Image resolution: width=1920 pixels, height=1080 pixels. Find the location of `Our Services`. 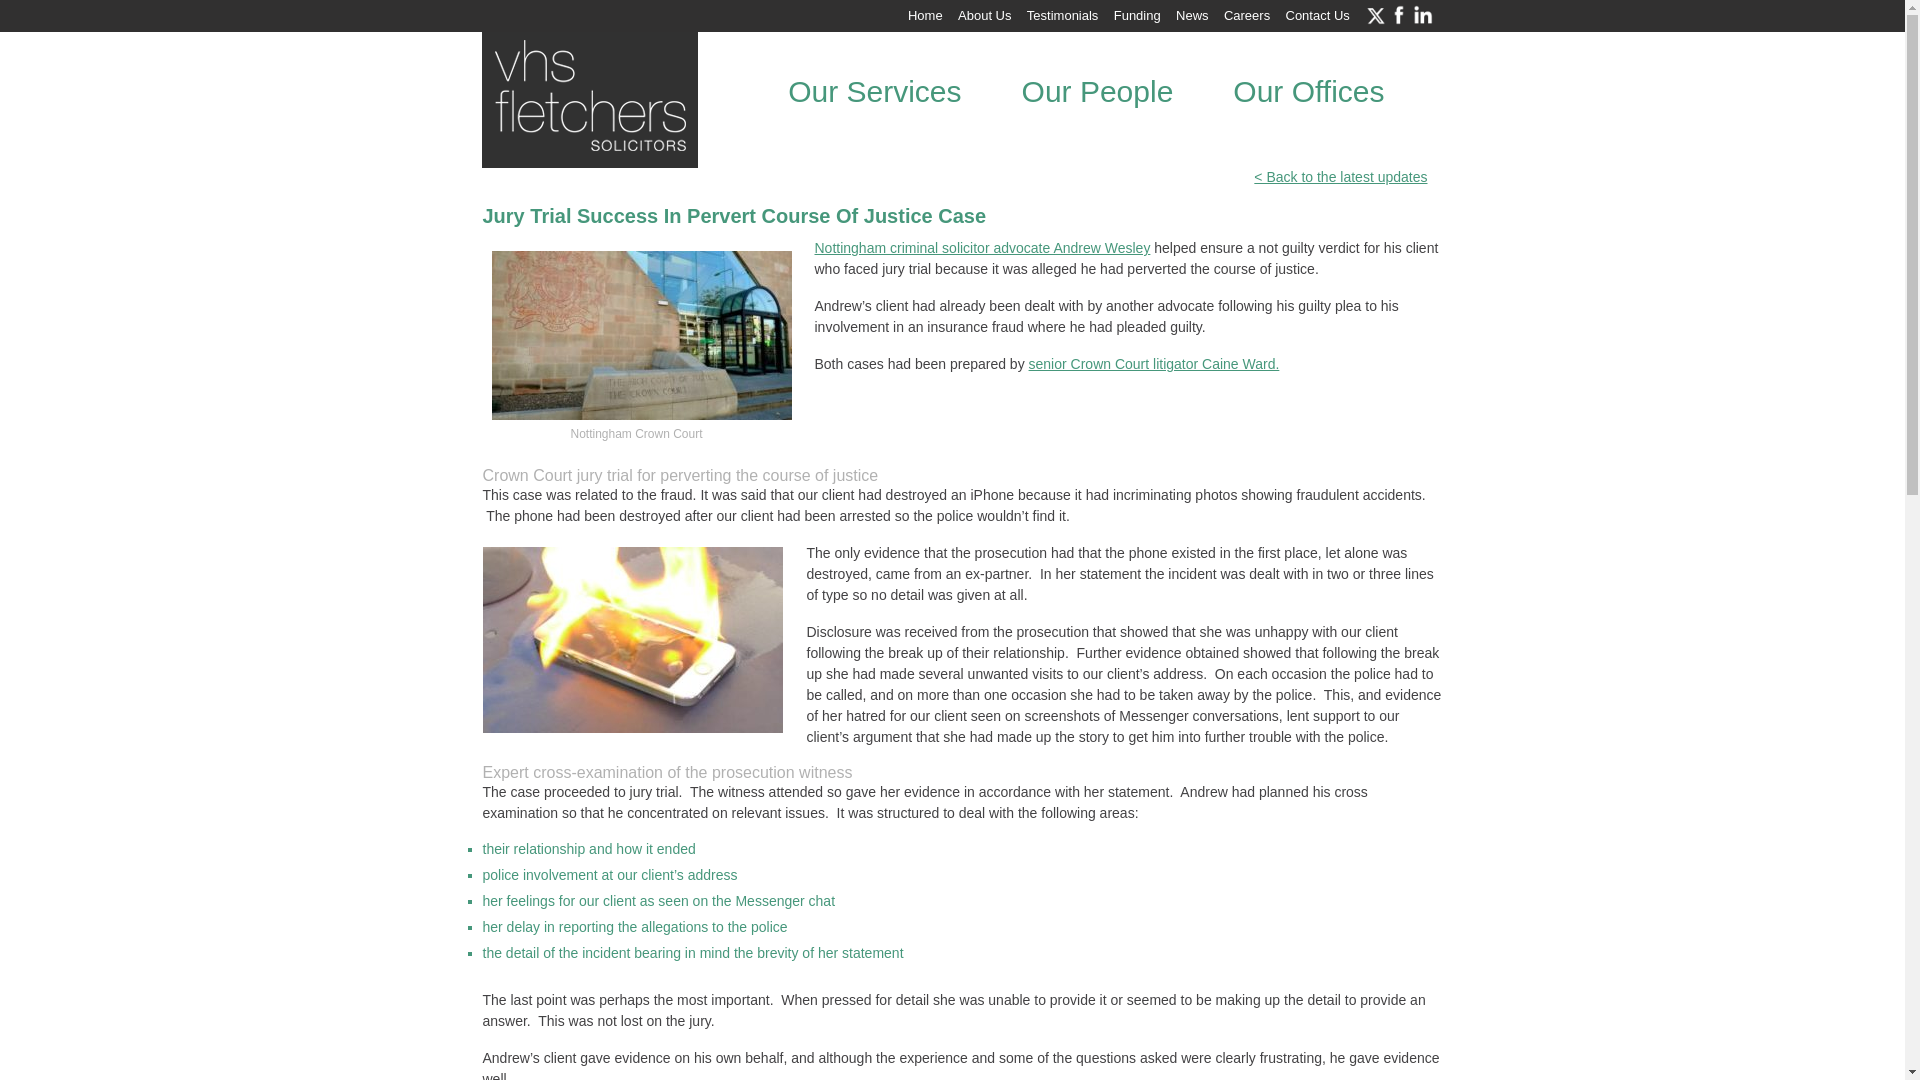

Our Services is located at coordinates (874, 91).